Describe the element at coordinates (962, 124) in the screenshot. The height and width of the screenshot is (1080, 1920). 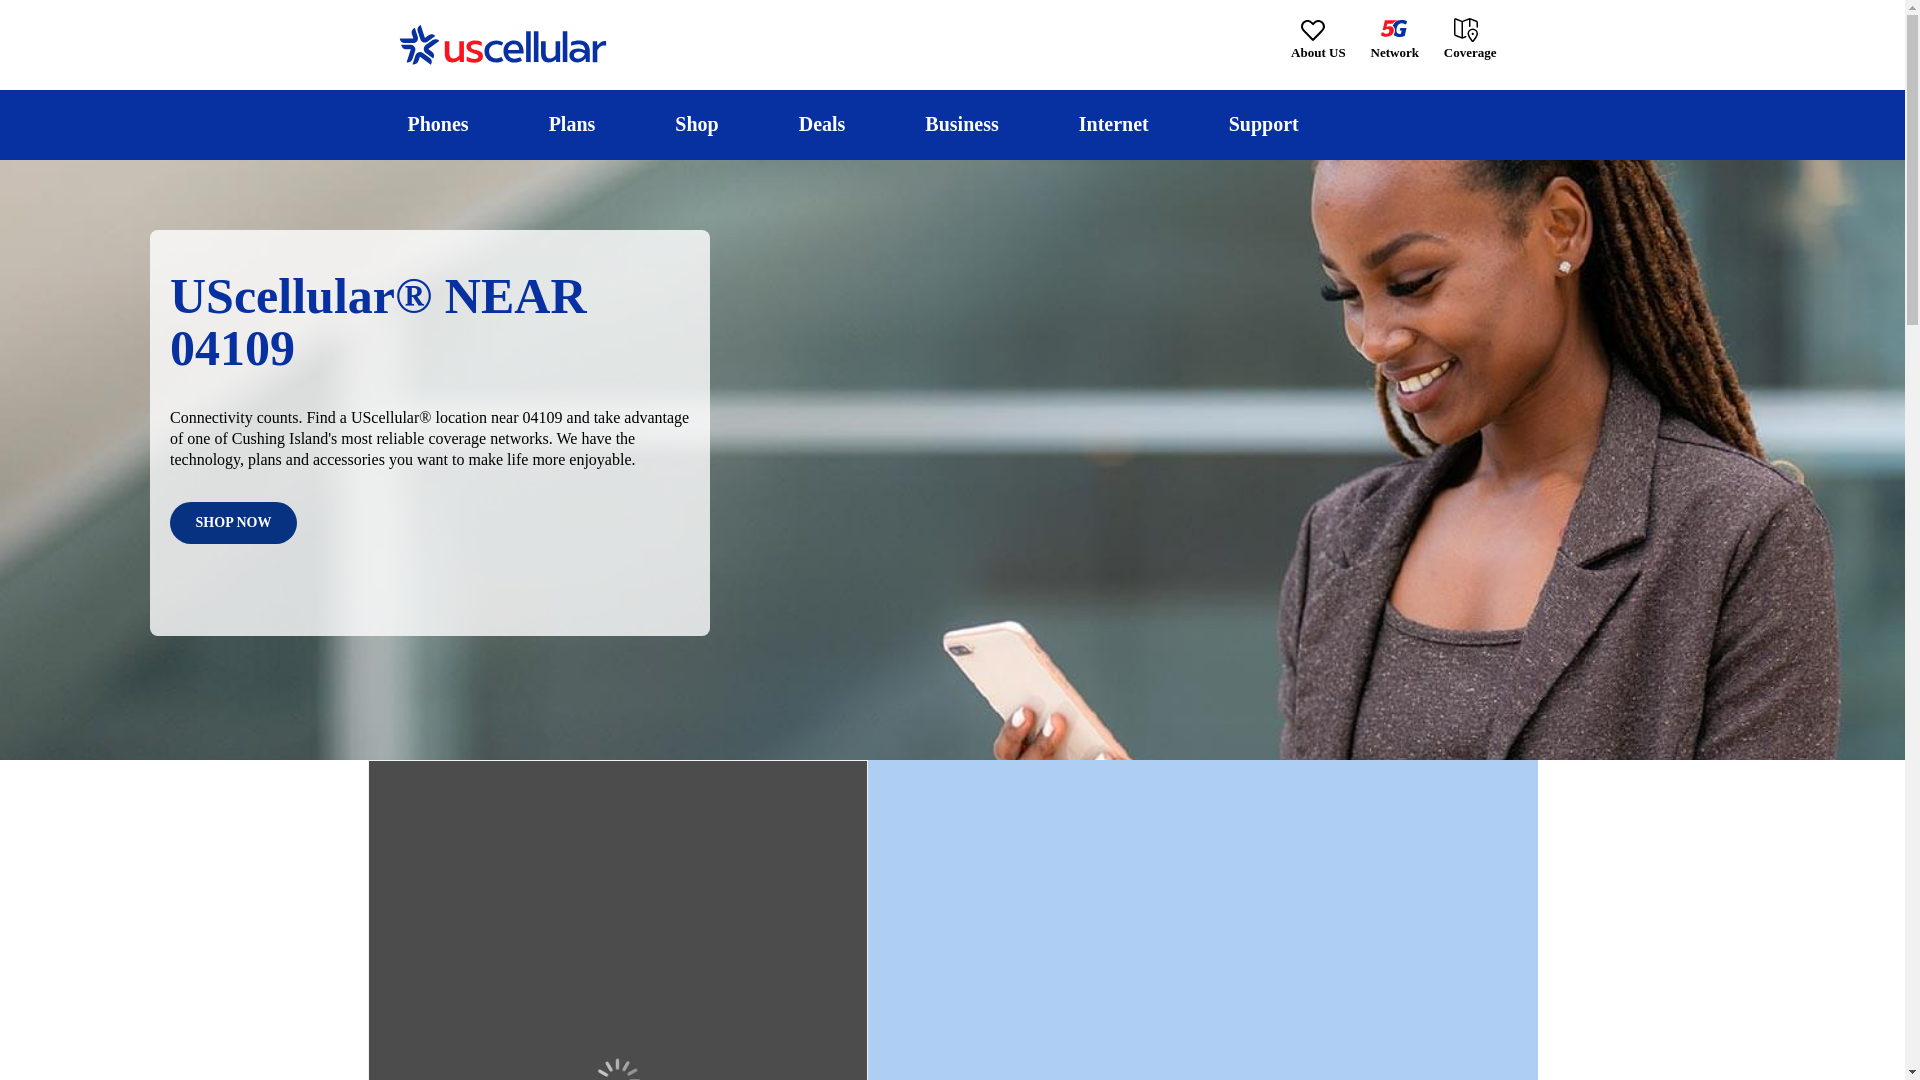
I see `Business` at that location.